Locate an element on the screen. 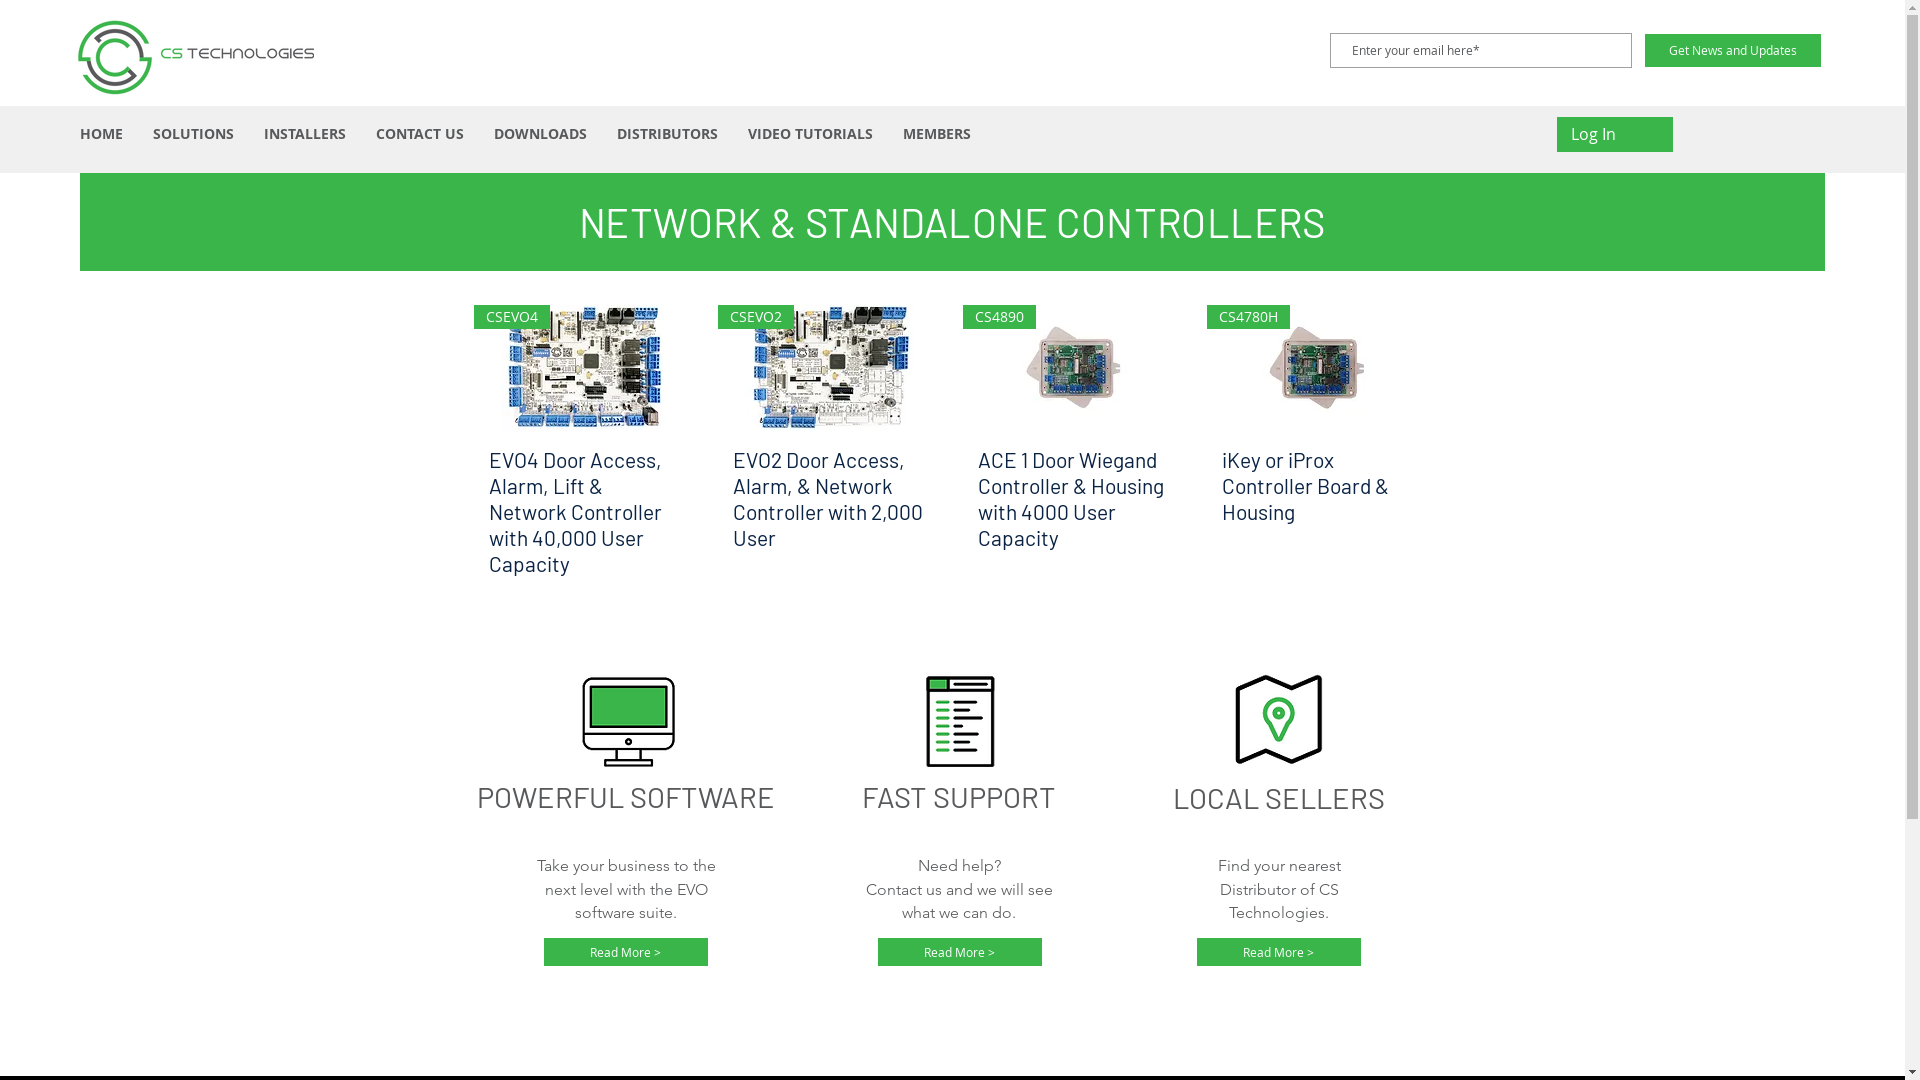 The height and width of the screenshot is (1080, 1920). VIDEO TUTORIALS is located at coordinates (810, 134).